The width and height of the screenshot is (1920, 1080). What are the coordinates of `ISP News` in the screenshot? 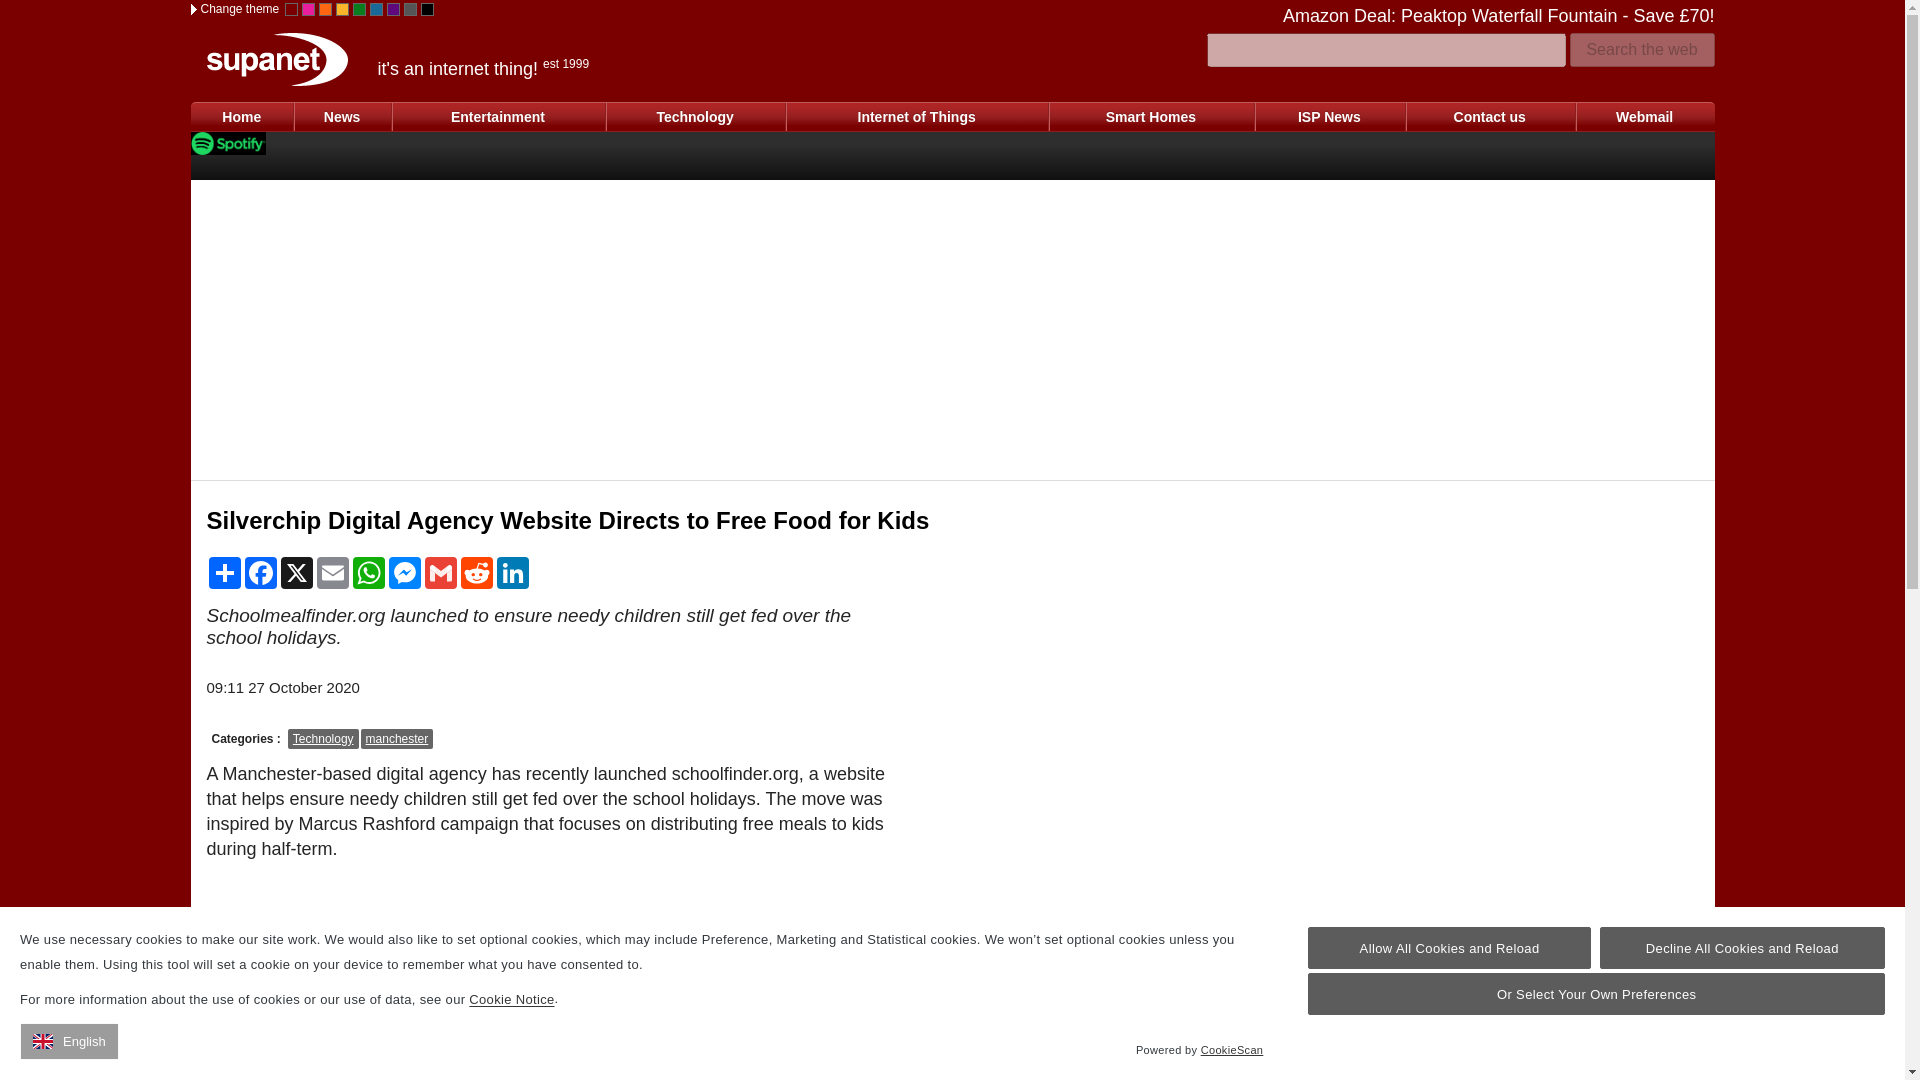 It's located at (1329, 116).